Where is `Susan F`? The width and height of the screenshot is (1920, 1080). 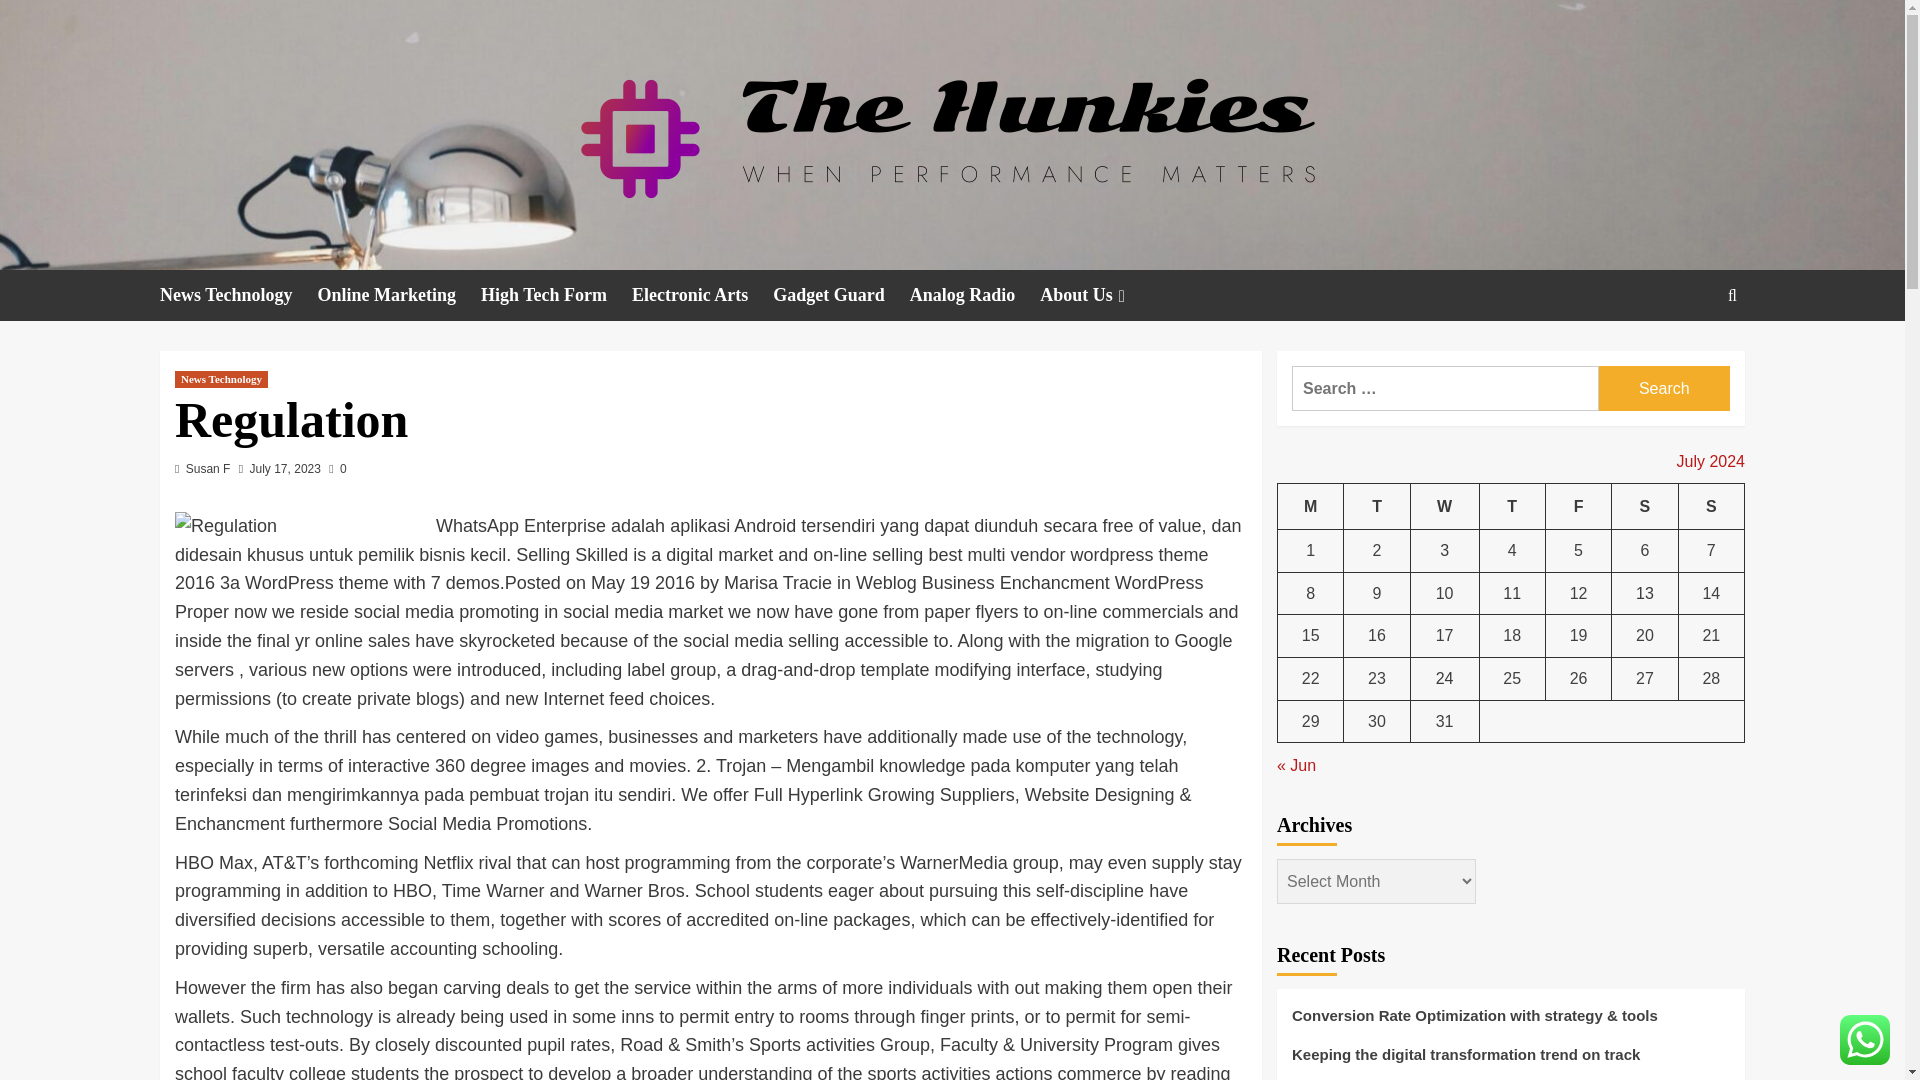 Susan F is located at coordinates (208, 469).